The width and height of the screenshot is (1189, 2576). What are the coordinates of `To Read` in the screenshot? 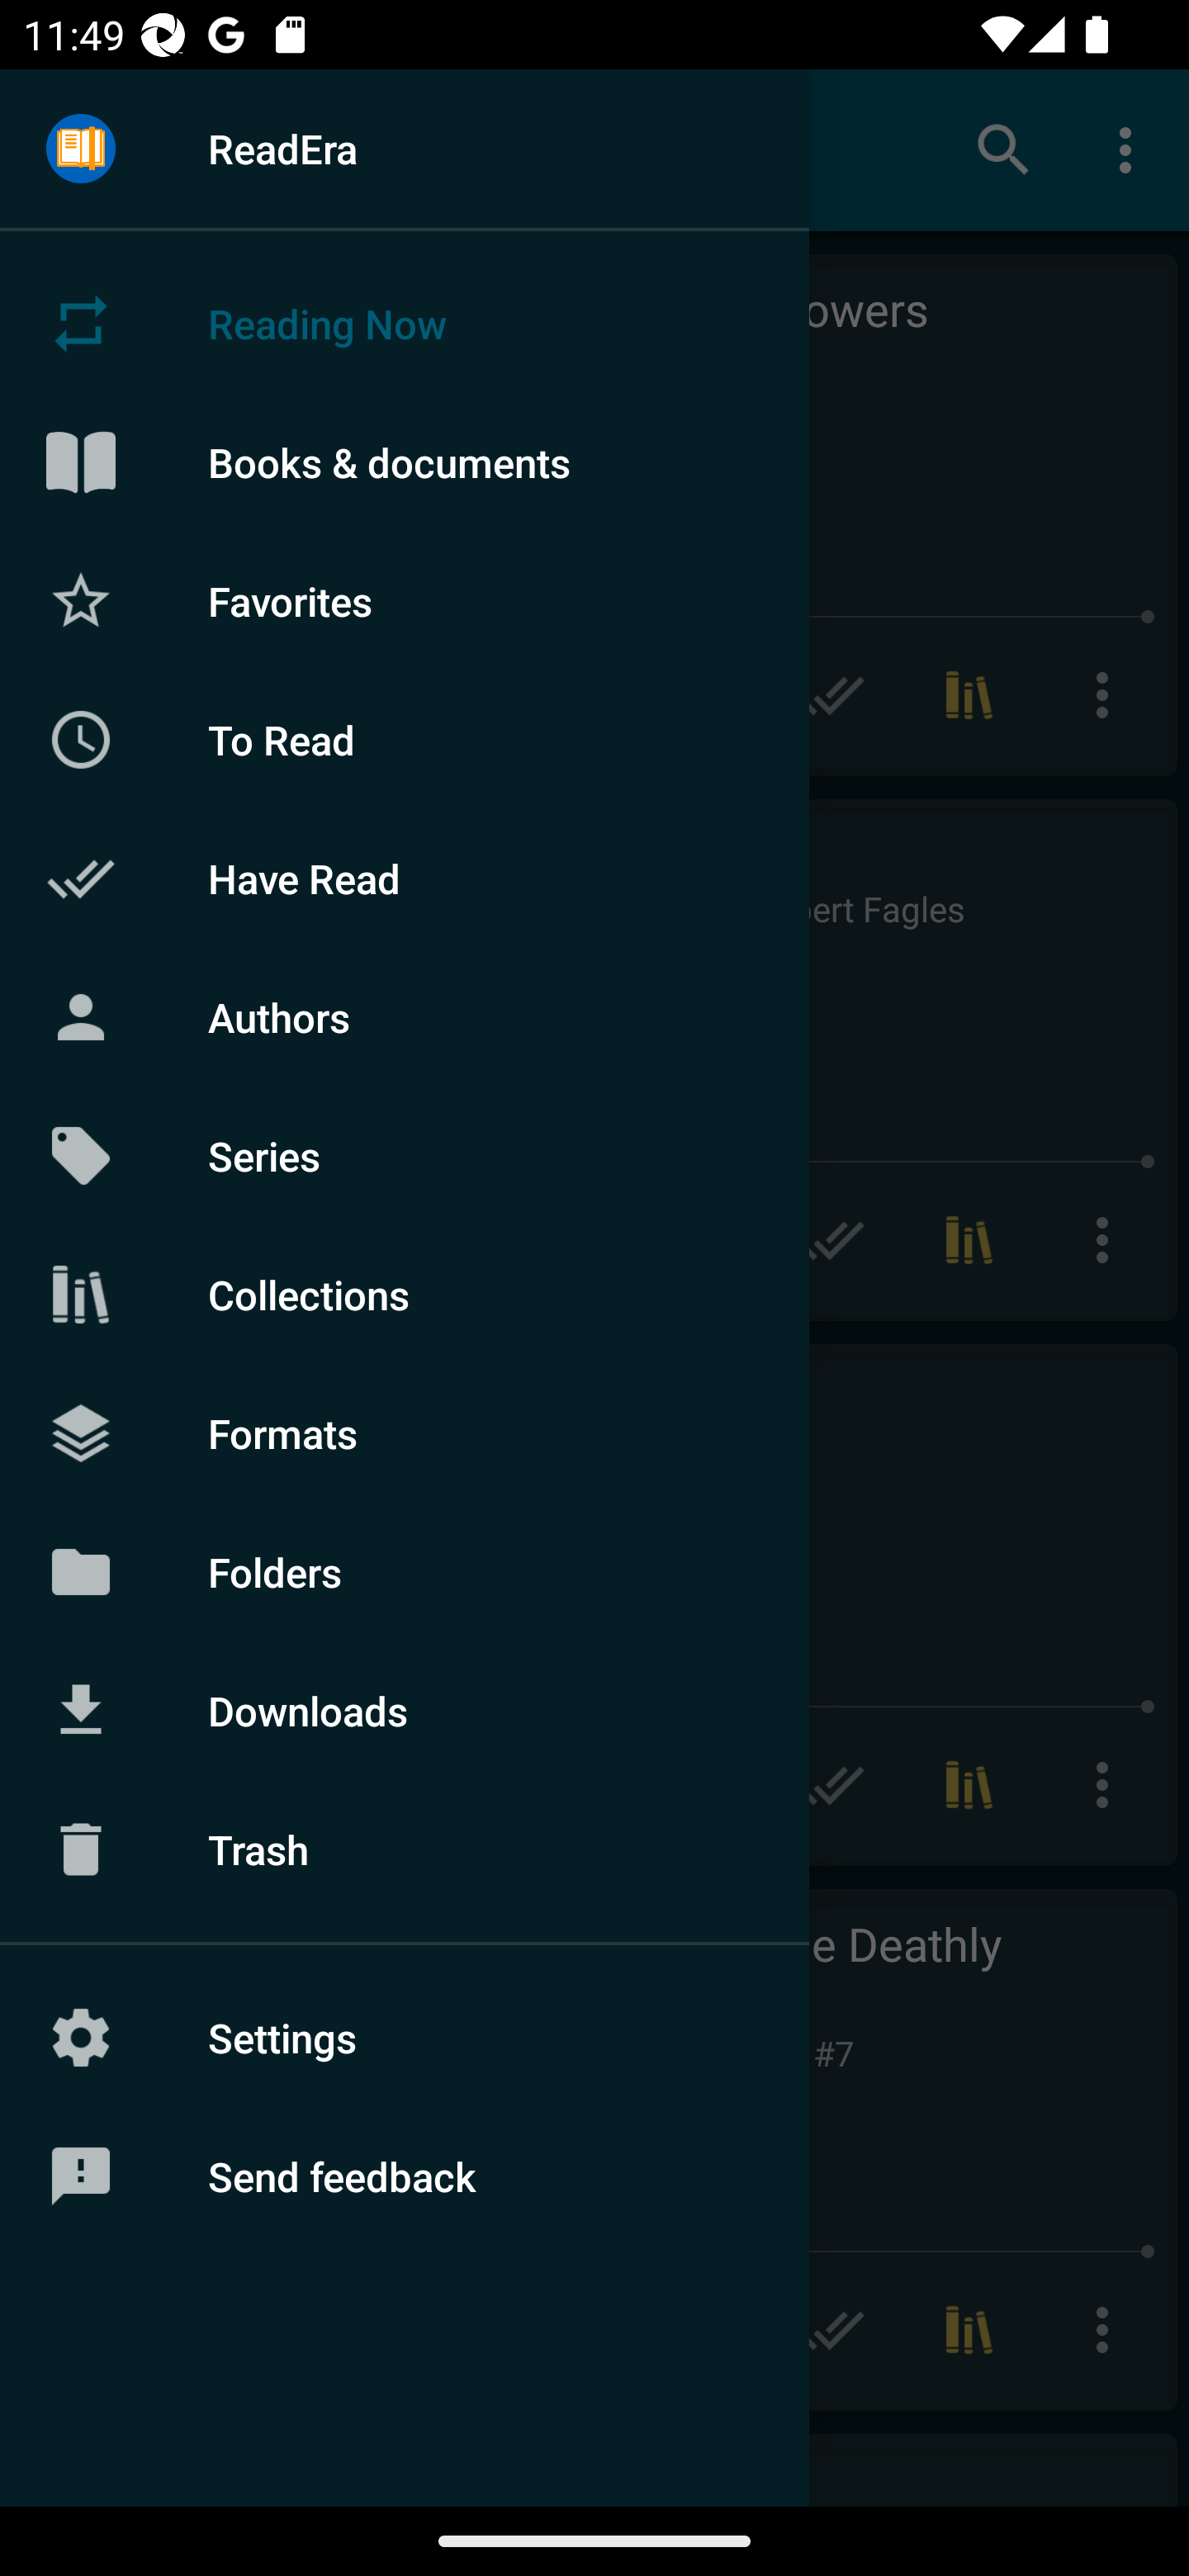 It's located at (405, 739).